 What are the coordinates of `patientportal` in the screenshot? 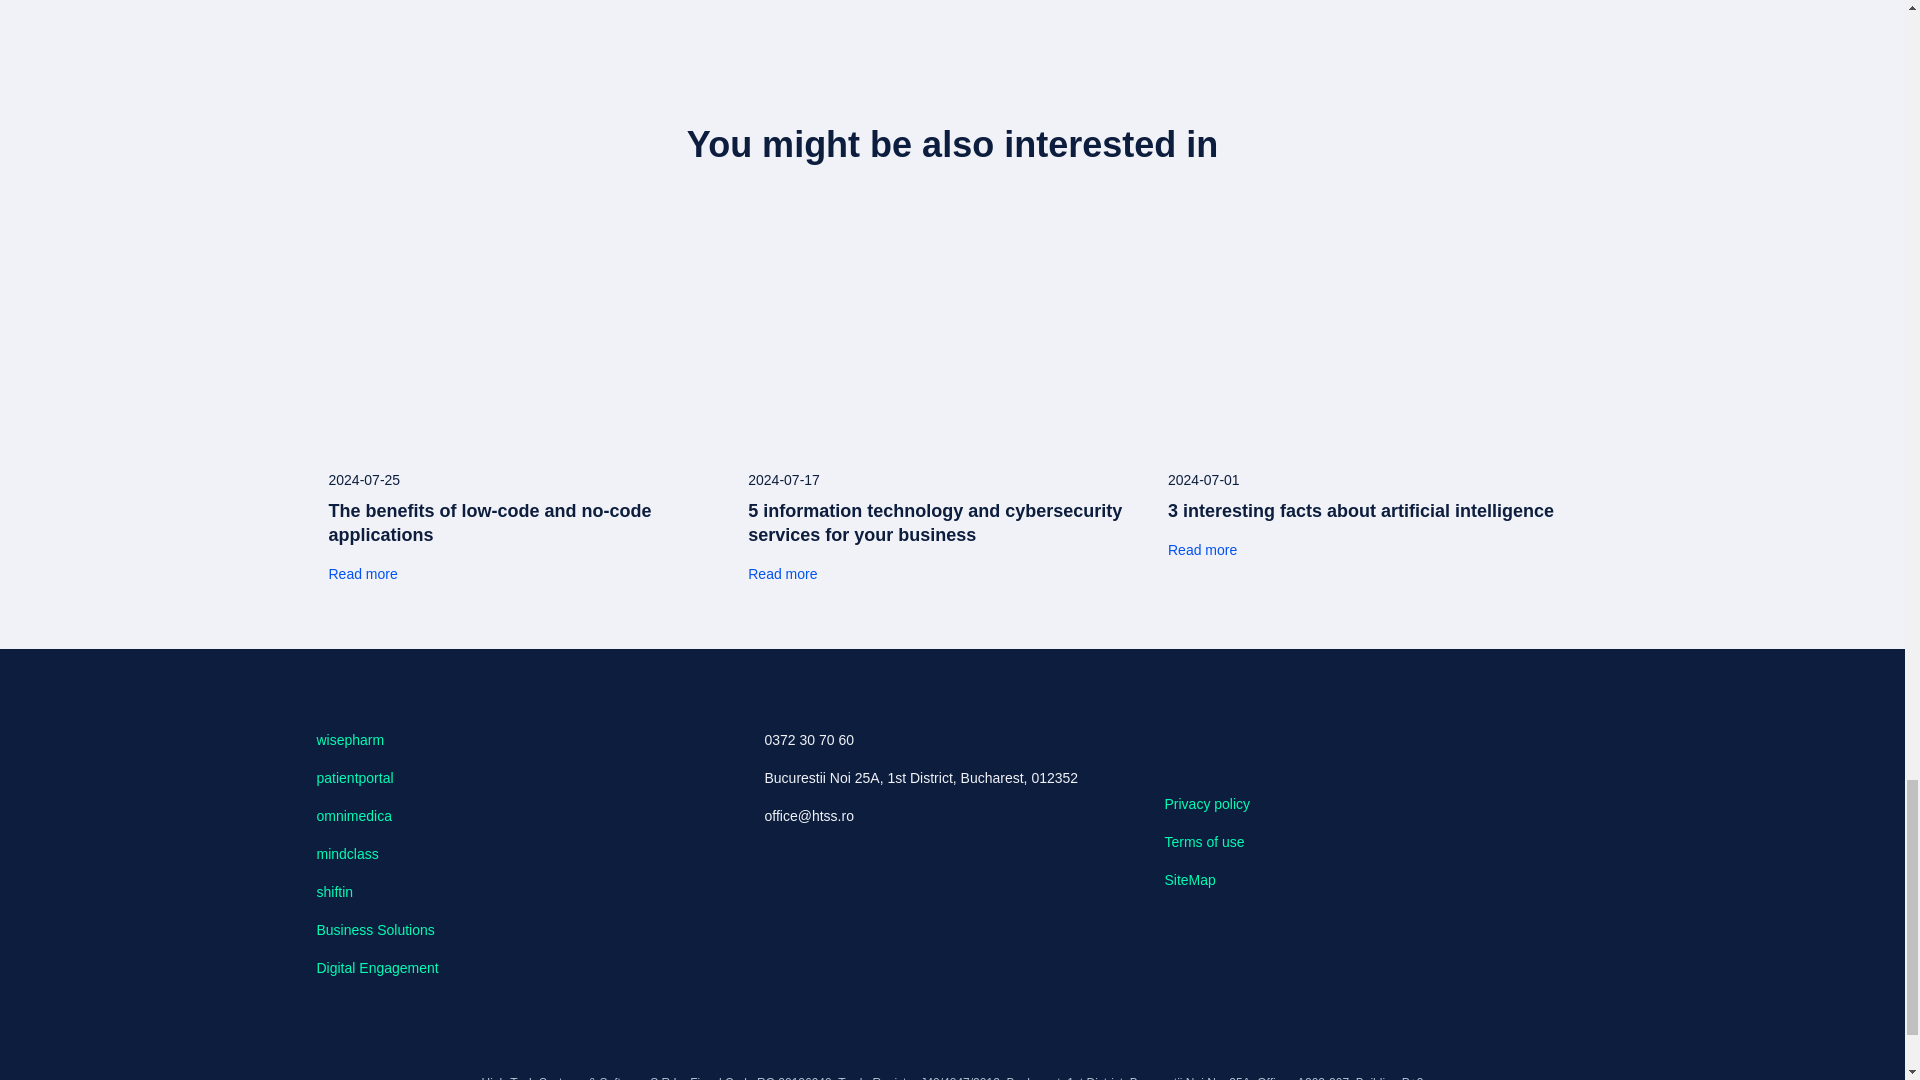 It's located at (354, 778).